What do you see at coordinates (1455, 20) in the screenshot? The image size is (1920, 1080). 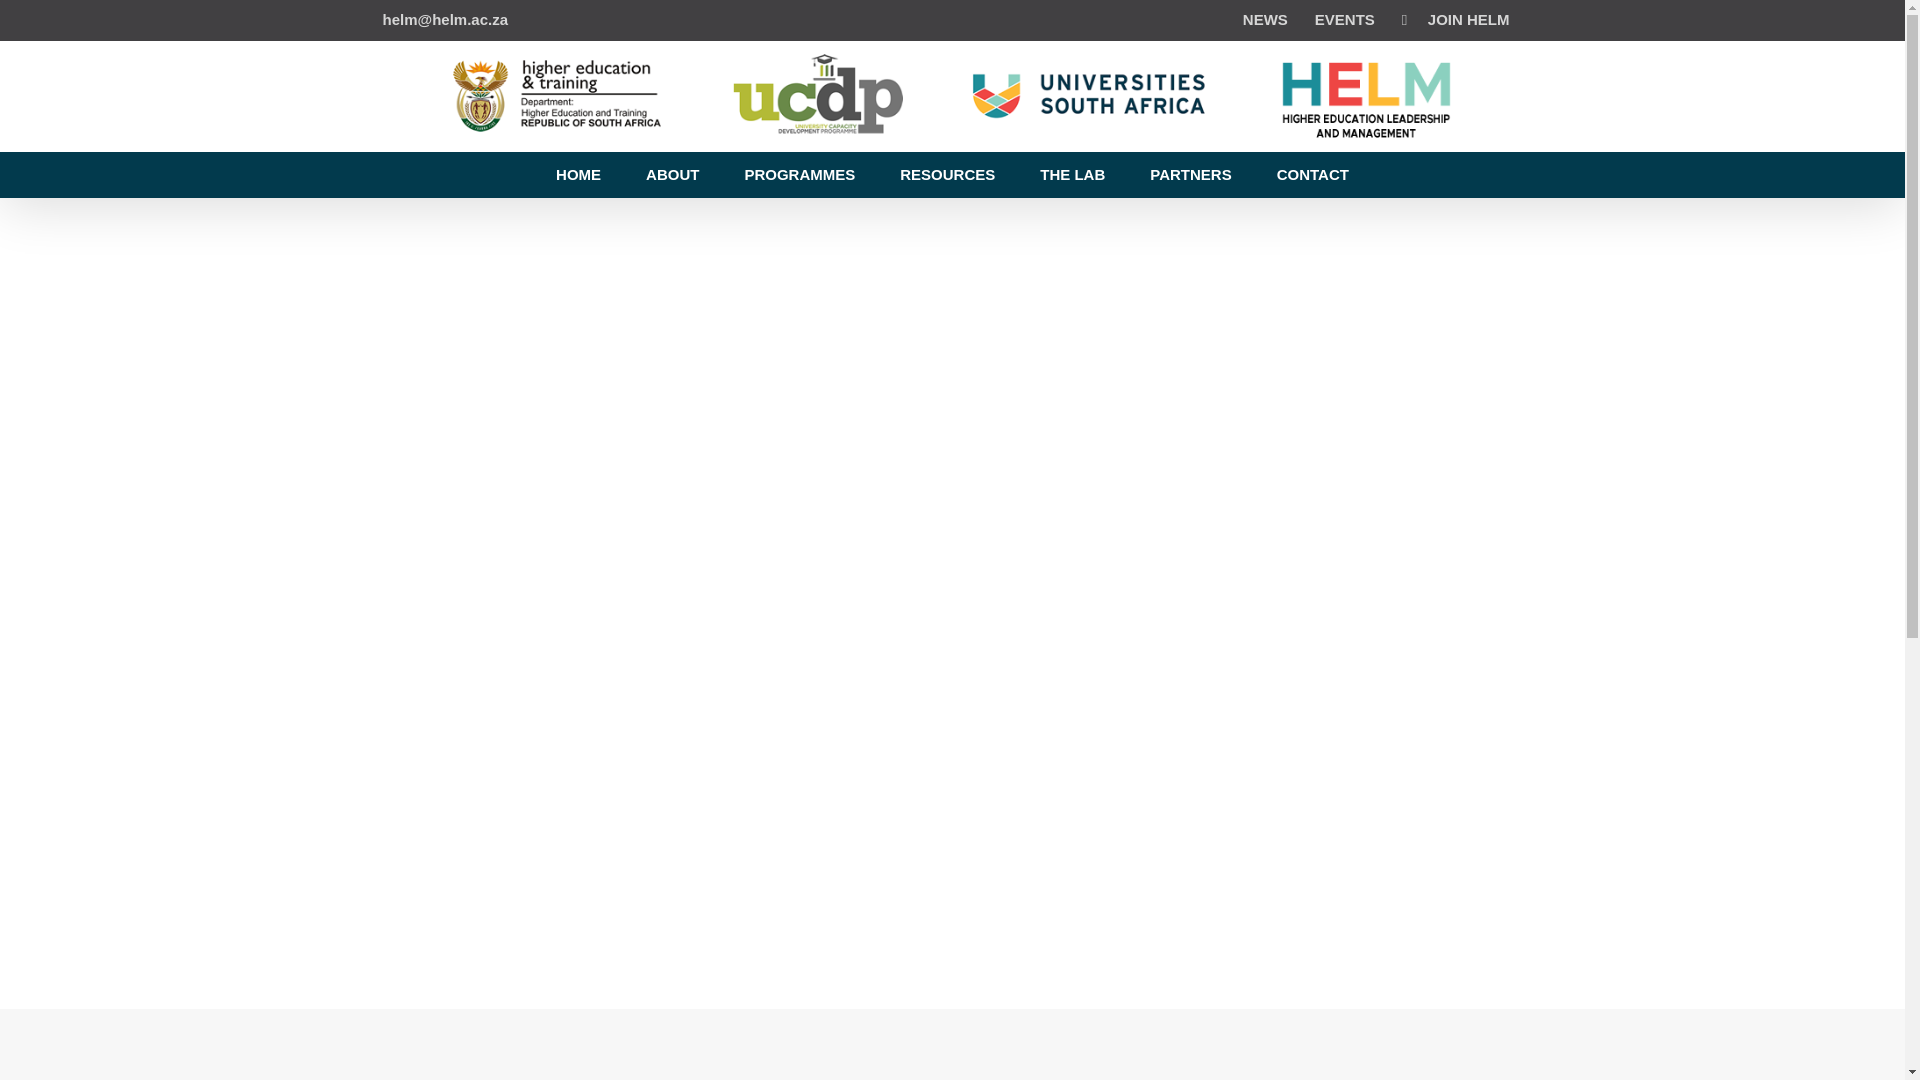 I see `JOIN HELM` at bounding box center [1455, 20].